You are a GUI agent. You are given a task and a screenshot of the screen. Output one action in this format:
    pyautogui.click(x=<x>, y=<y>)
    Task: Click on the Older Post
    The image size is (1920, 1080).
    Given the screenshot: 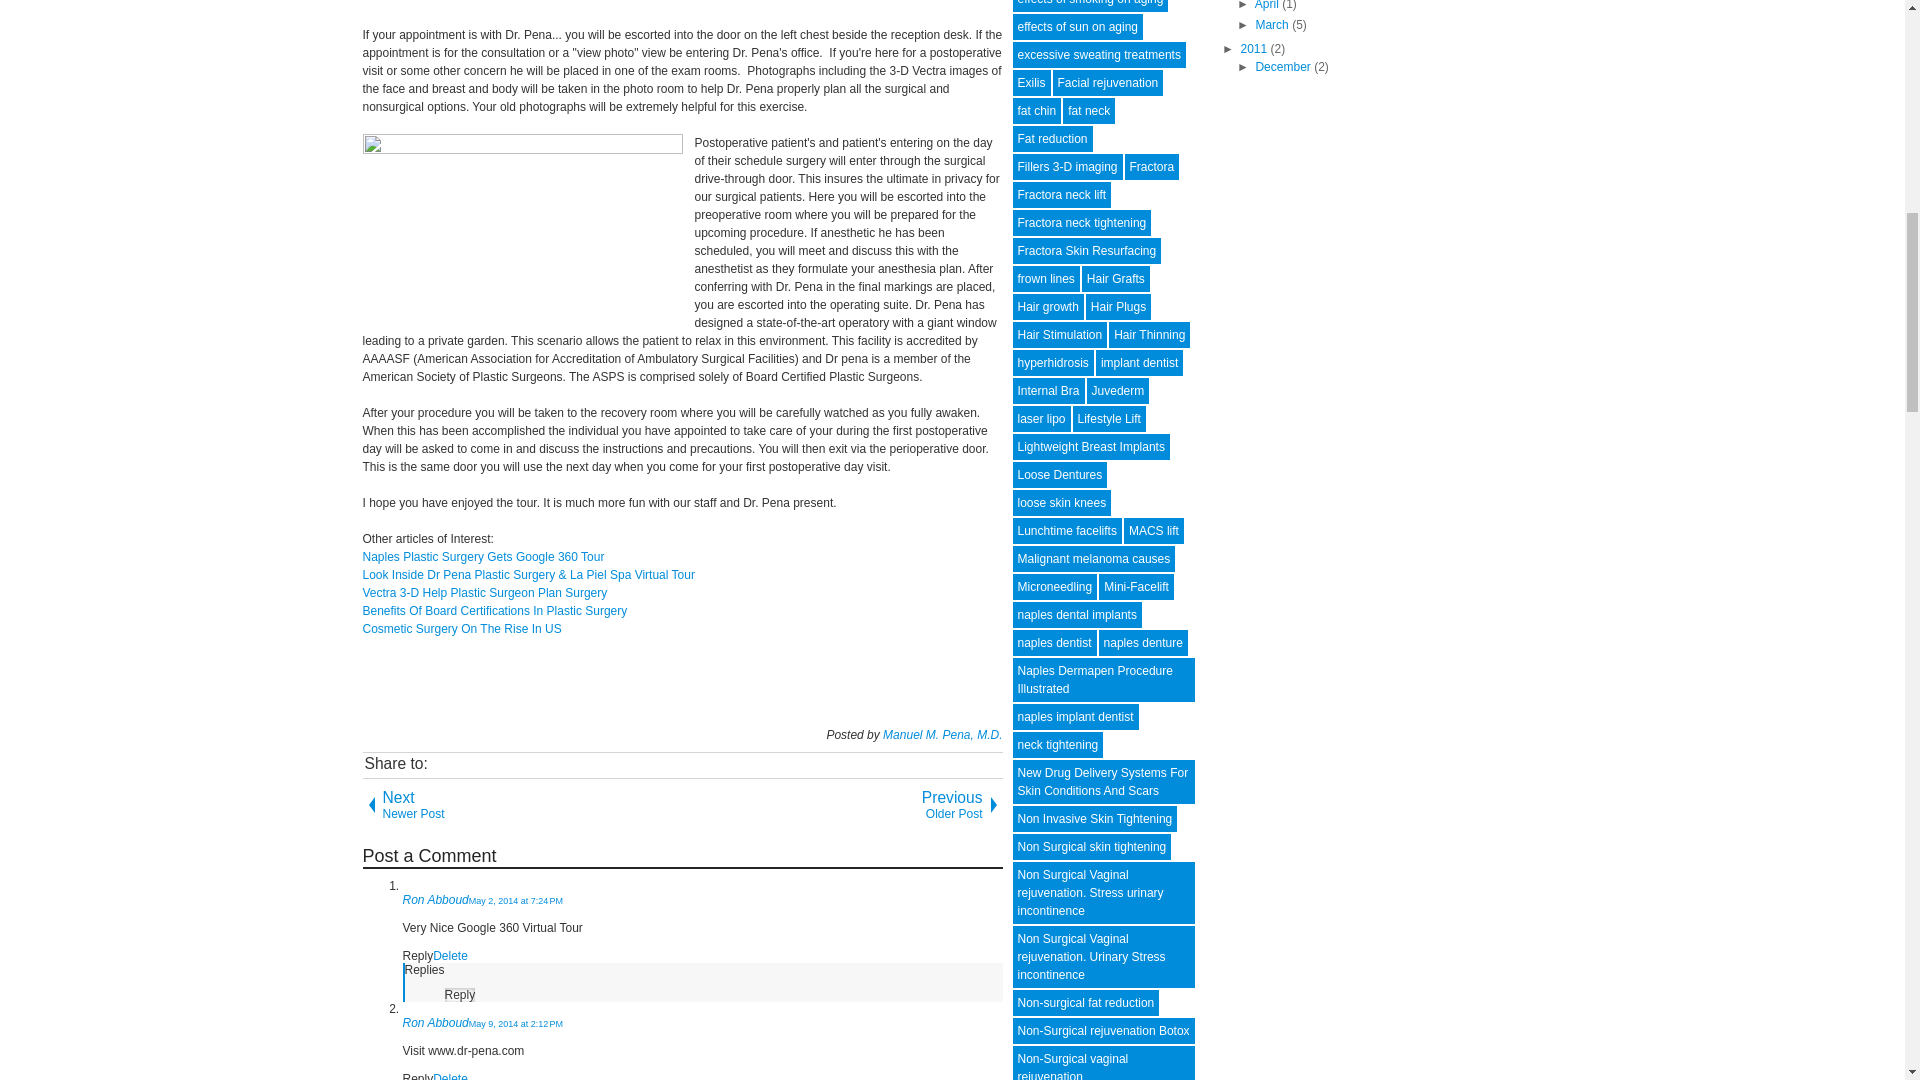 What is the action you would take?
    pyautogui.click(x=842, y=804)
    